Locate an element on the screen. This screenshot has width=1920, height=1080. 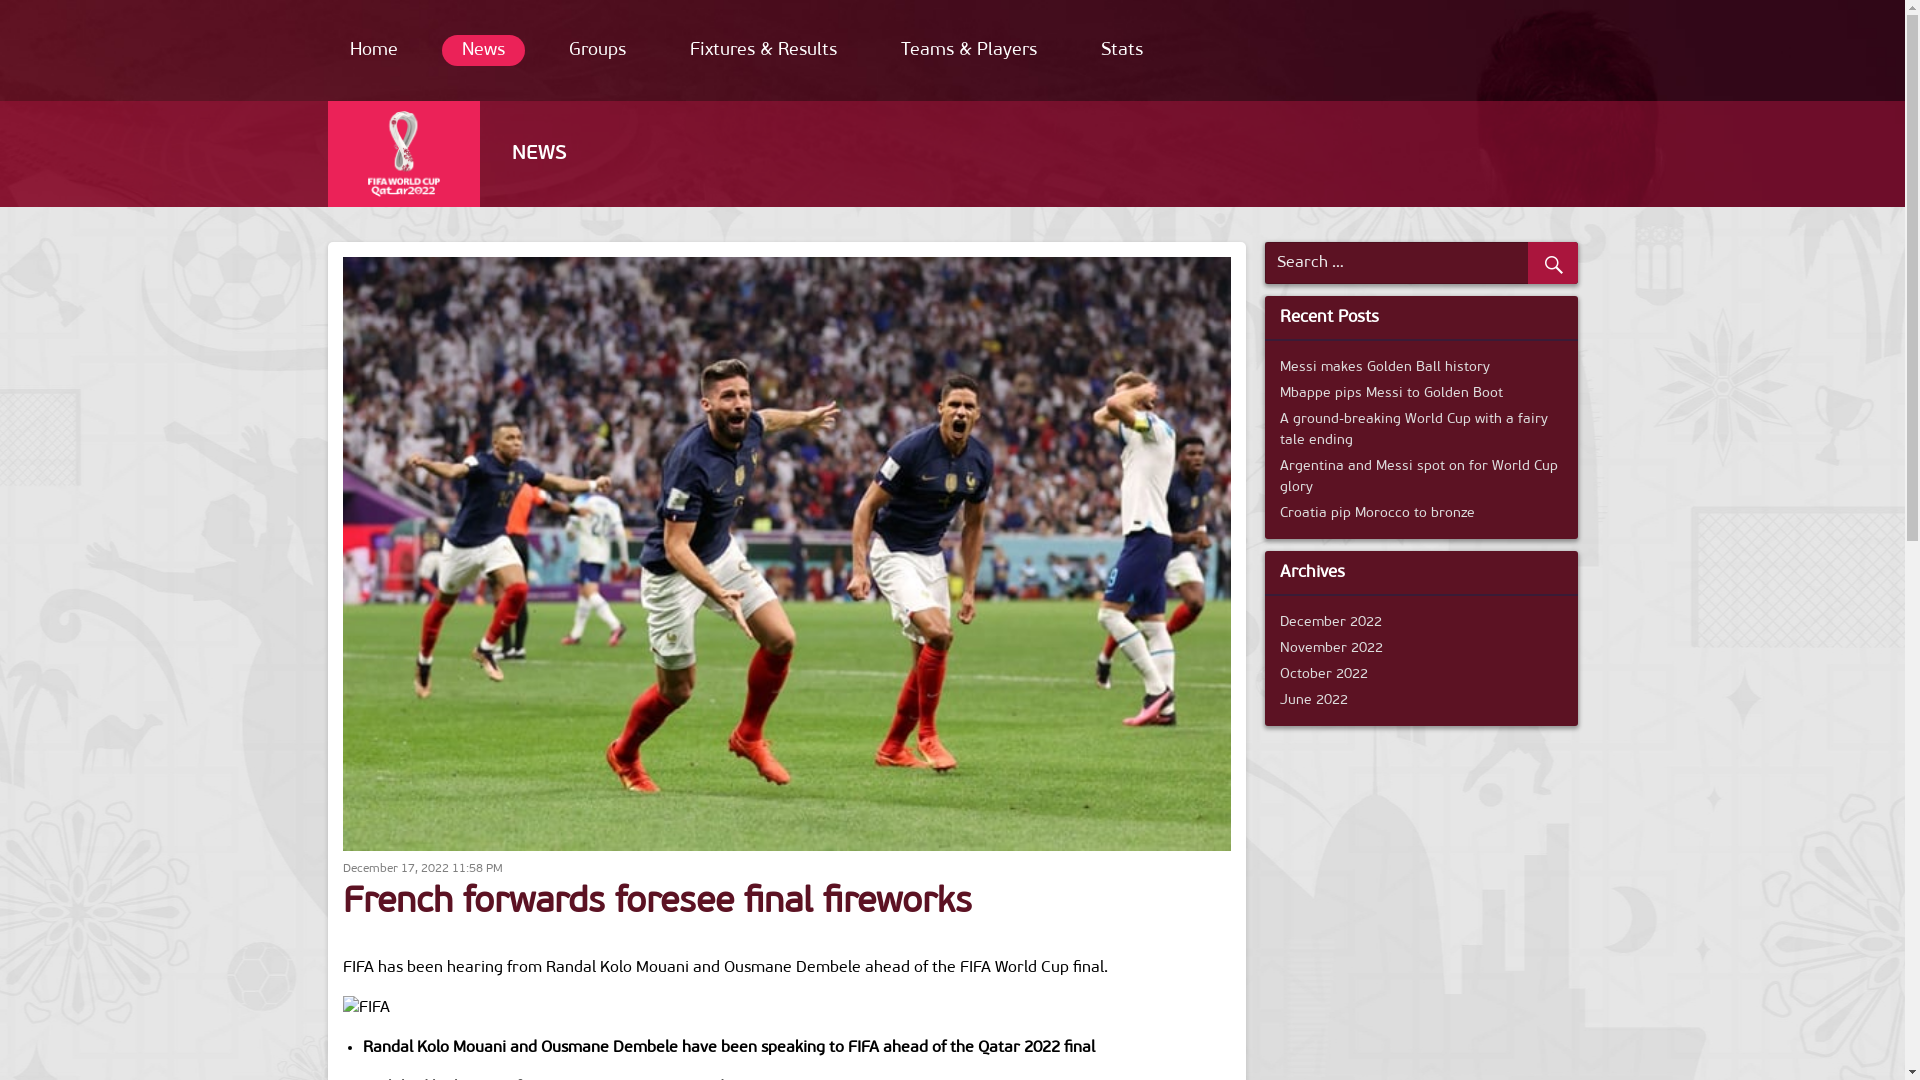
November 2022 is located at coordinates (1332, 648).